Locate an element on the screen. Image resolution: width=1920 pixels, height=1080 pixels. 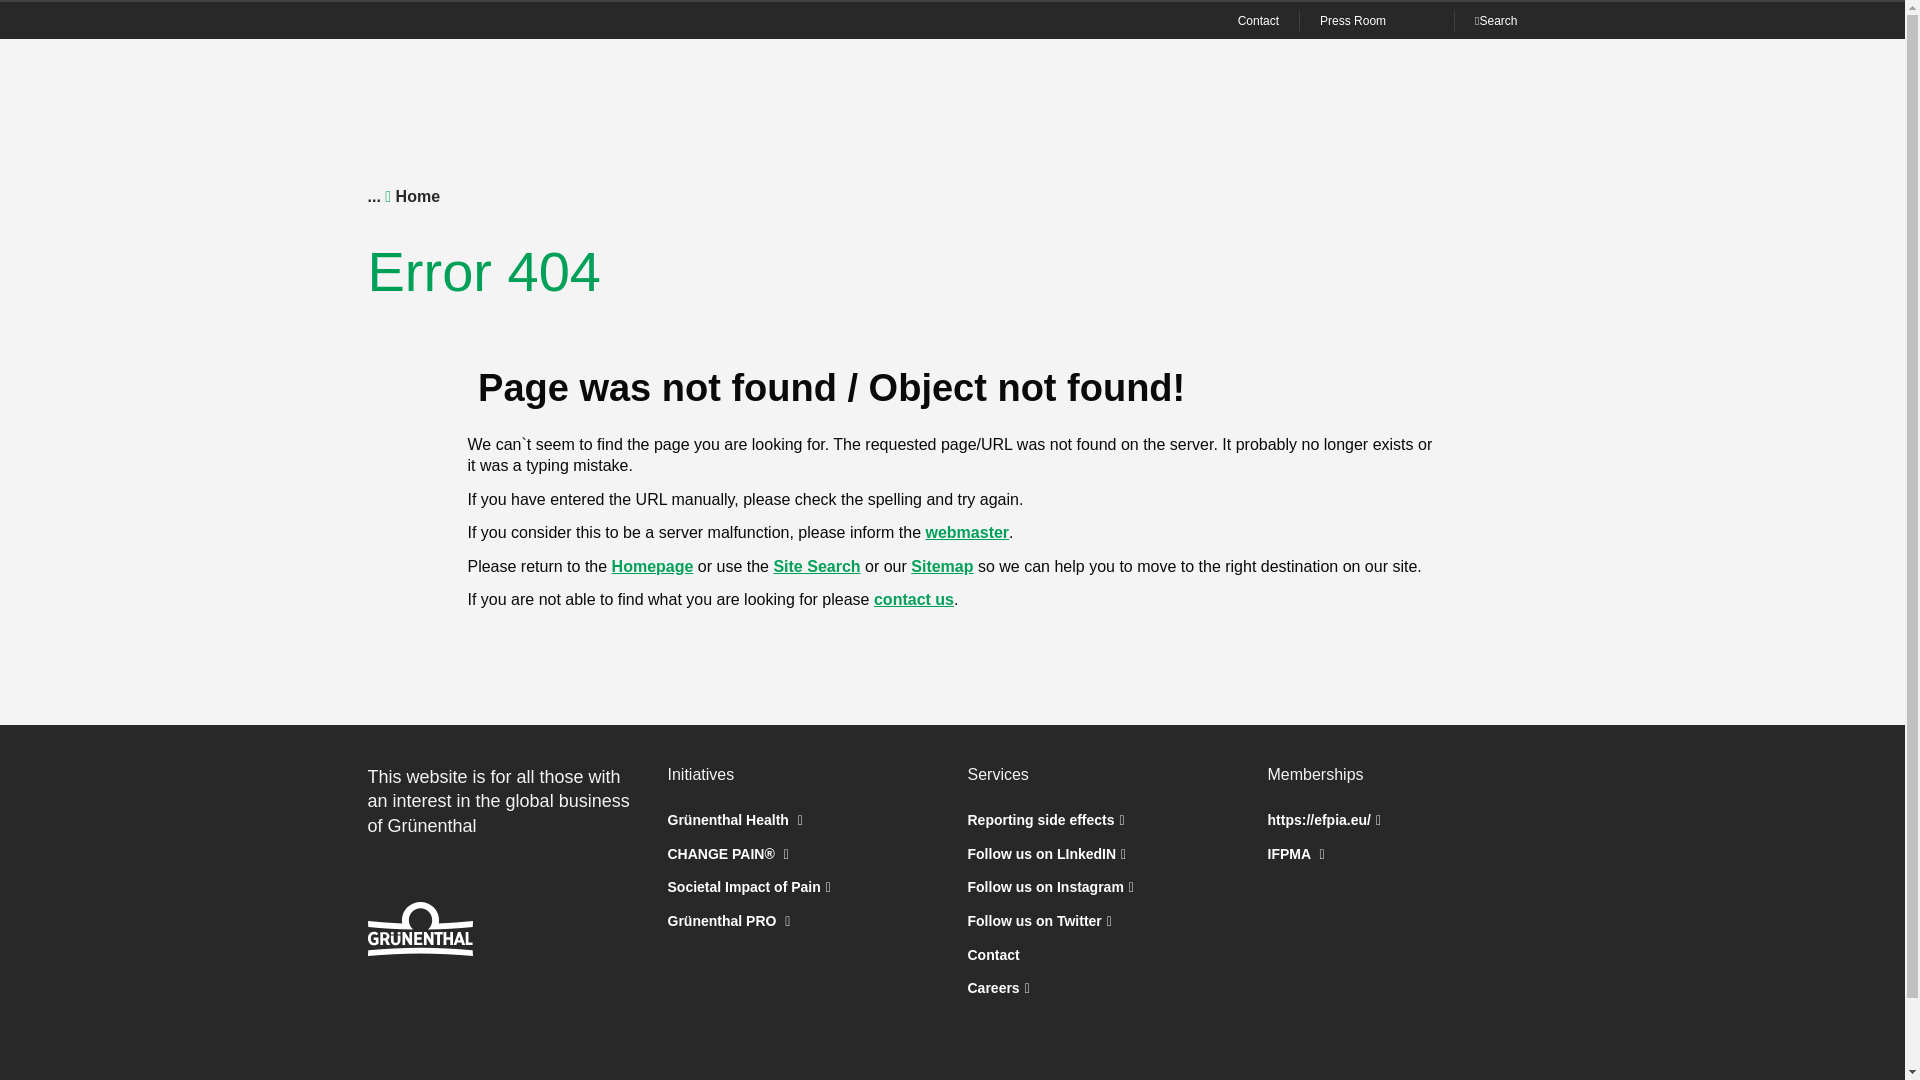
Search is located at coordinates (1495, 20).